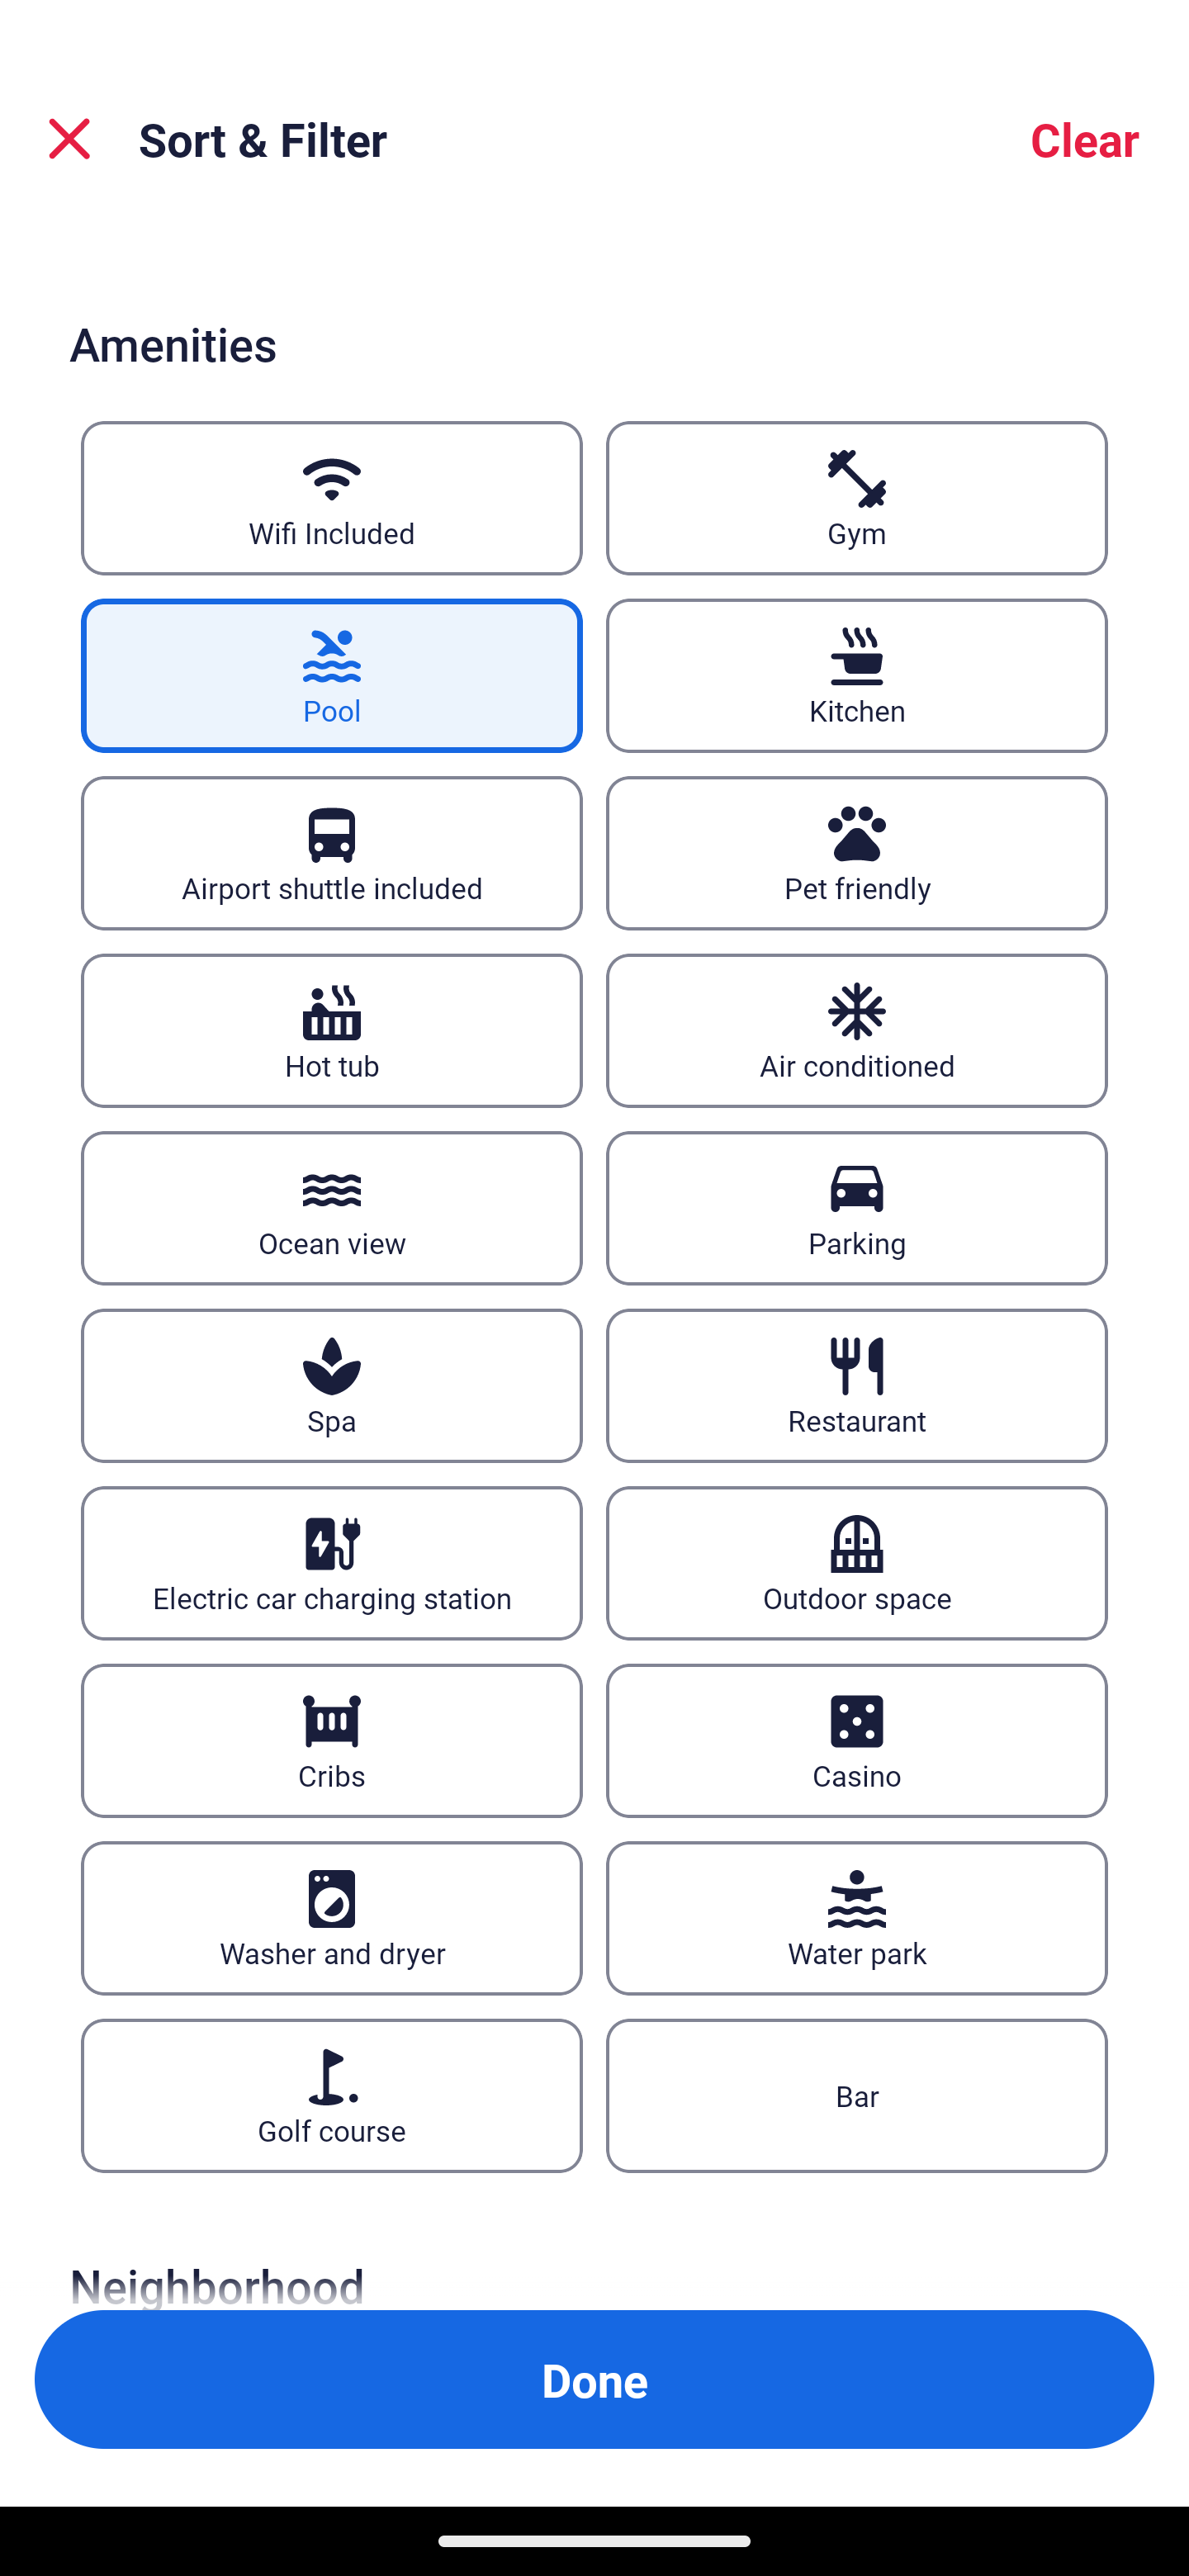 The image size is (1189, 2576). I want to click on Golf course, so click(331, 2097).